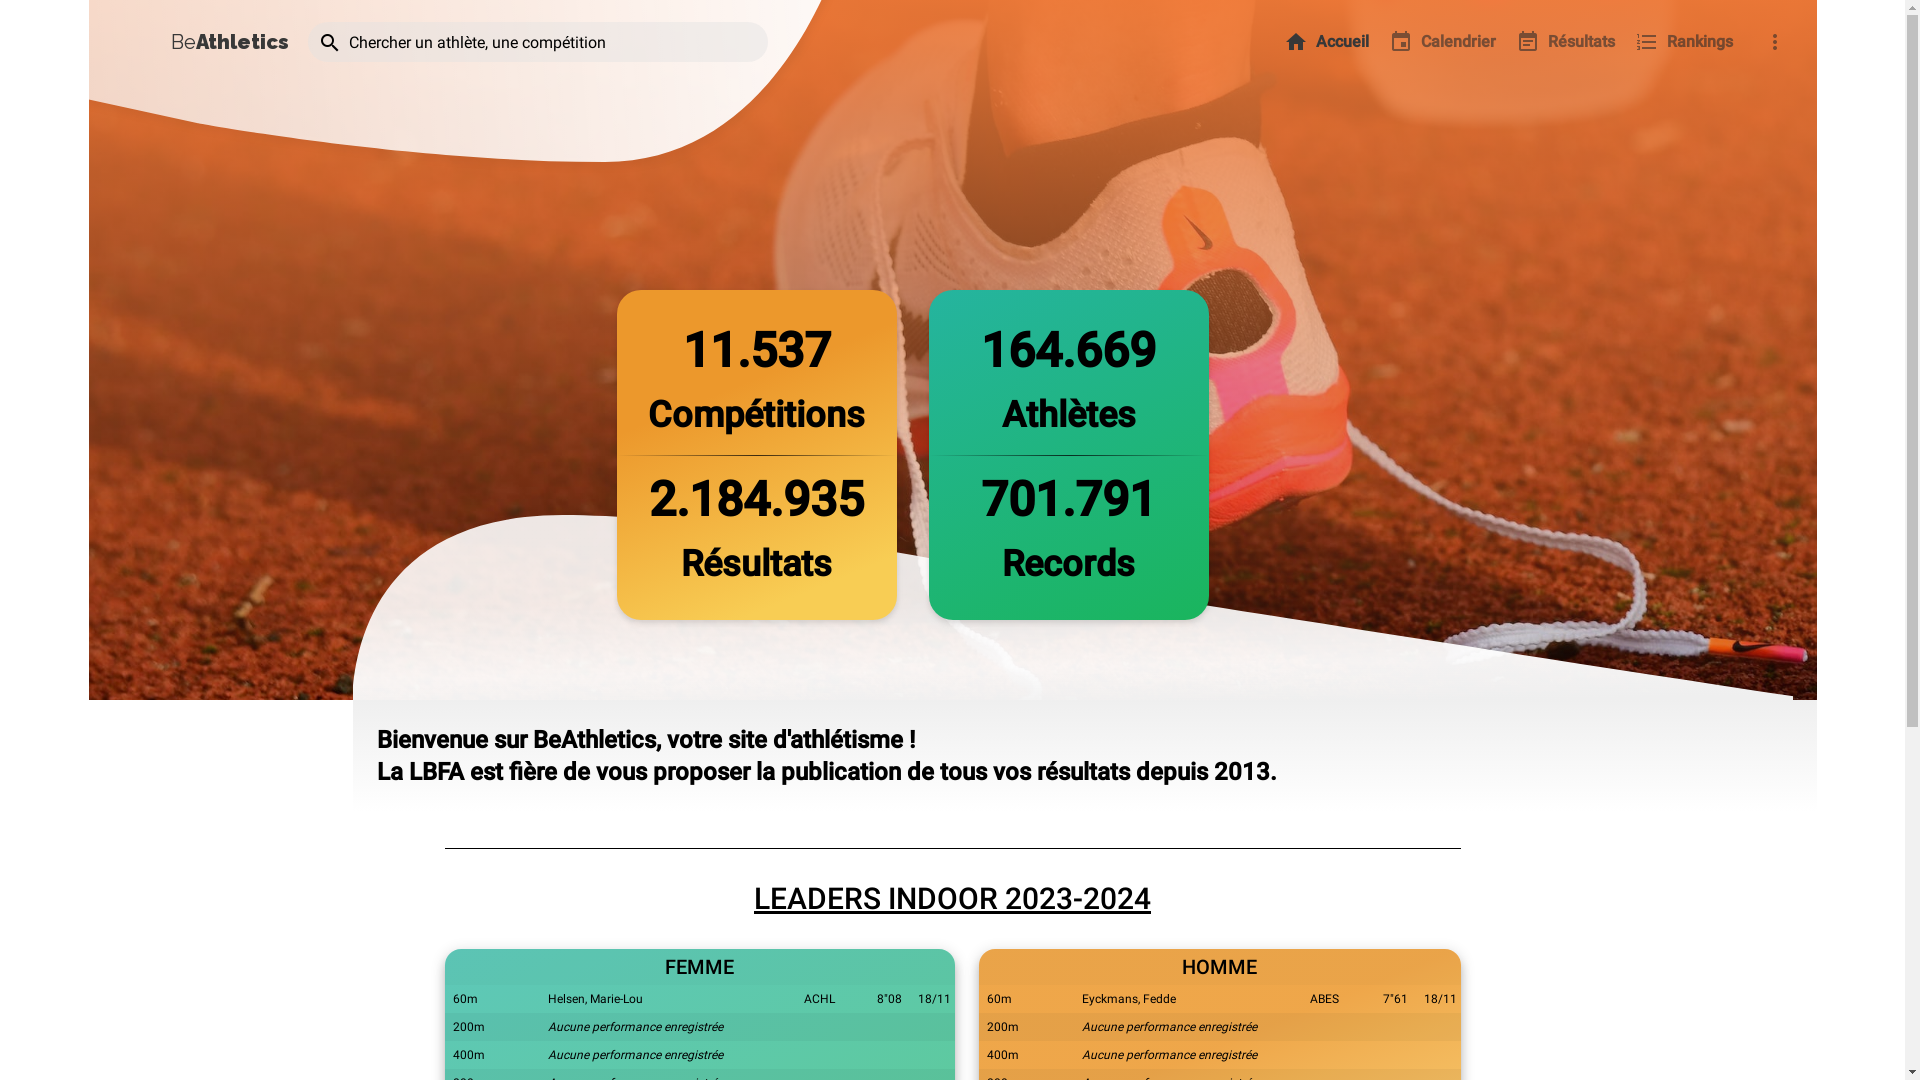 This screenshot has width=1920, height=1080. I want to click on more_vert, so click(1774, 42).